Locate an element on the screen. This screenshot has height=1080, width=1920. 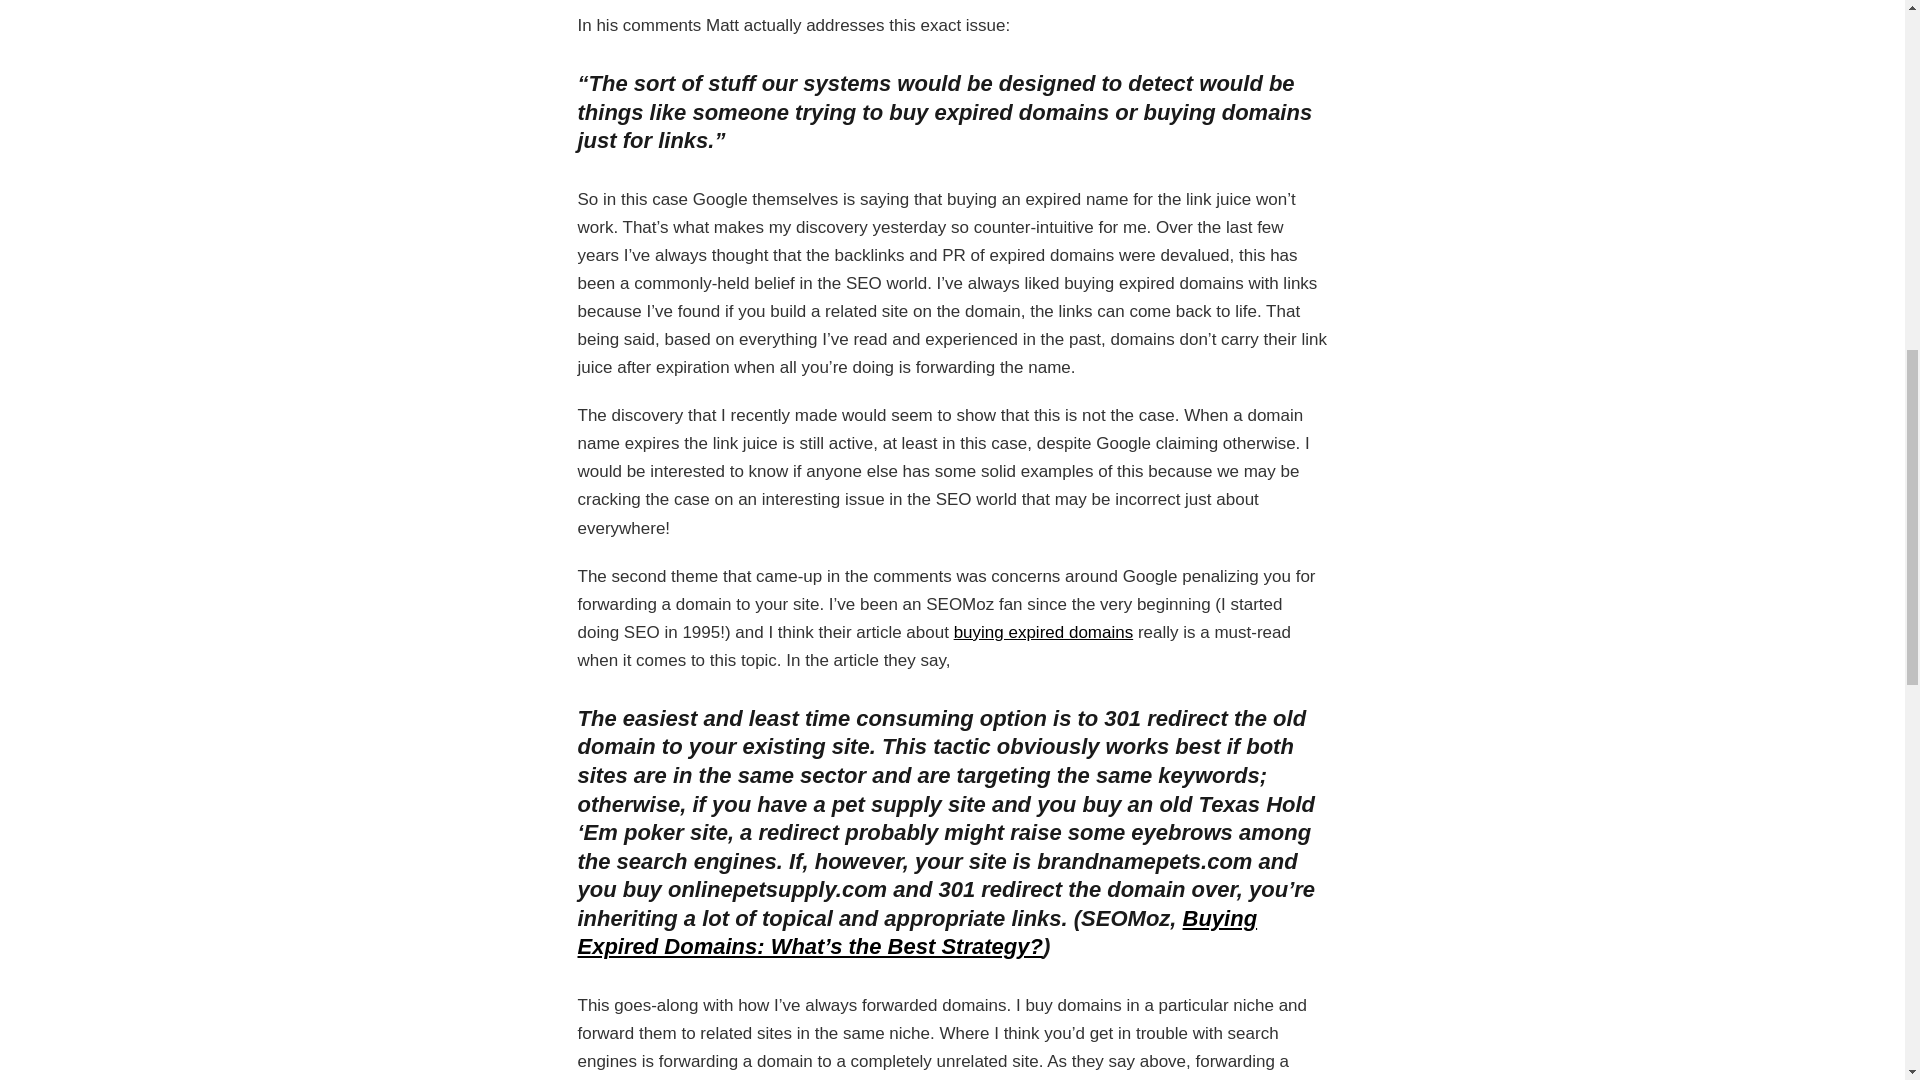
buying expired domains is located at coordinates (1044, 632).